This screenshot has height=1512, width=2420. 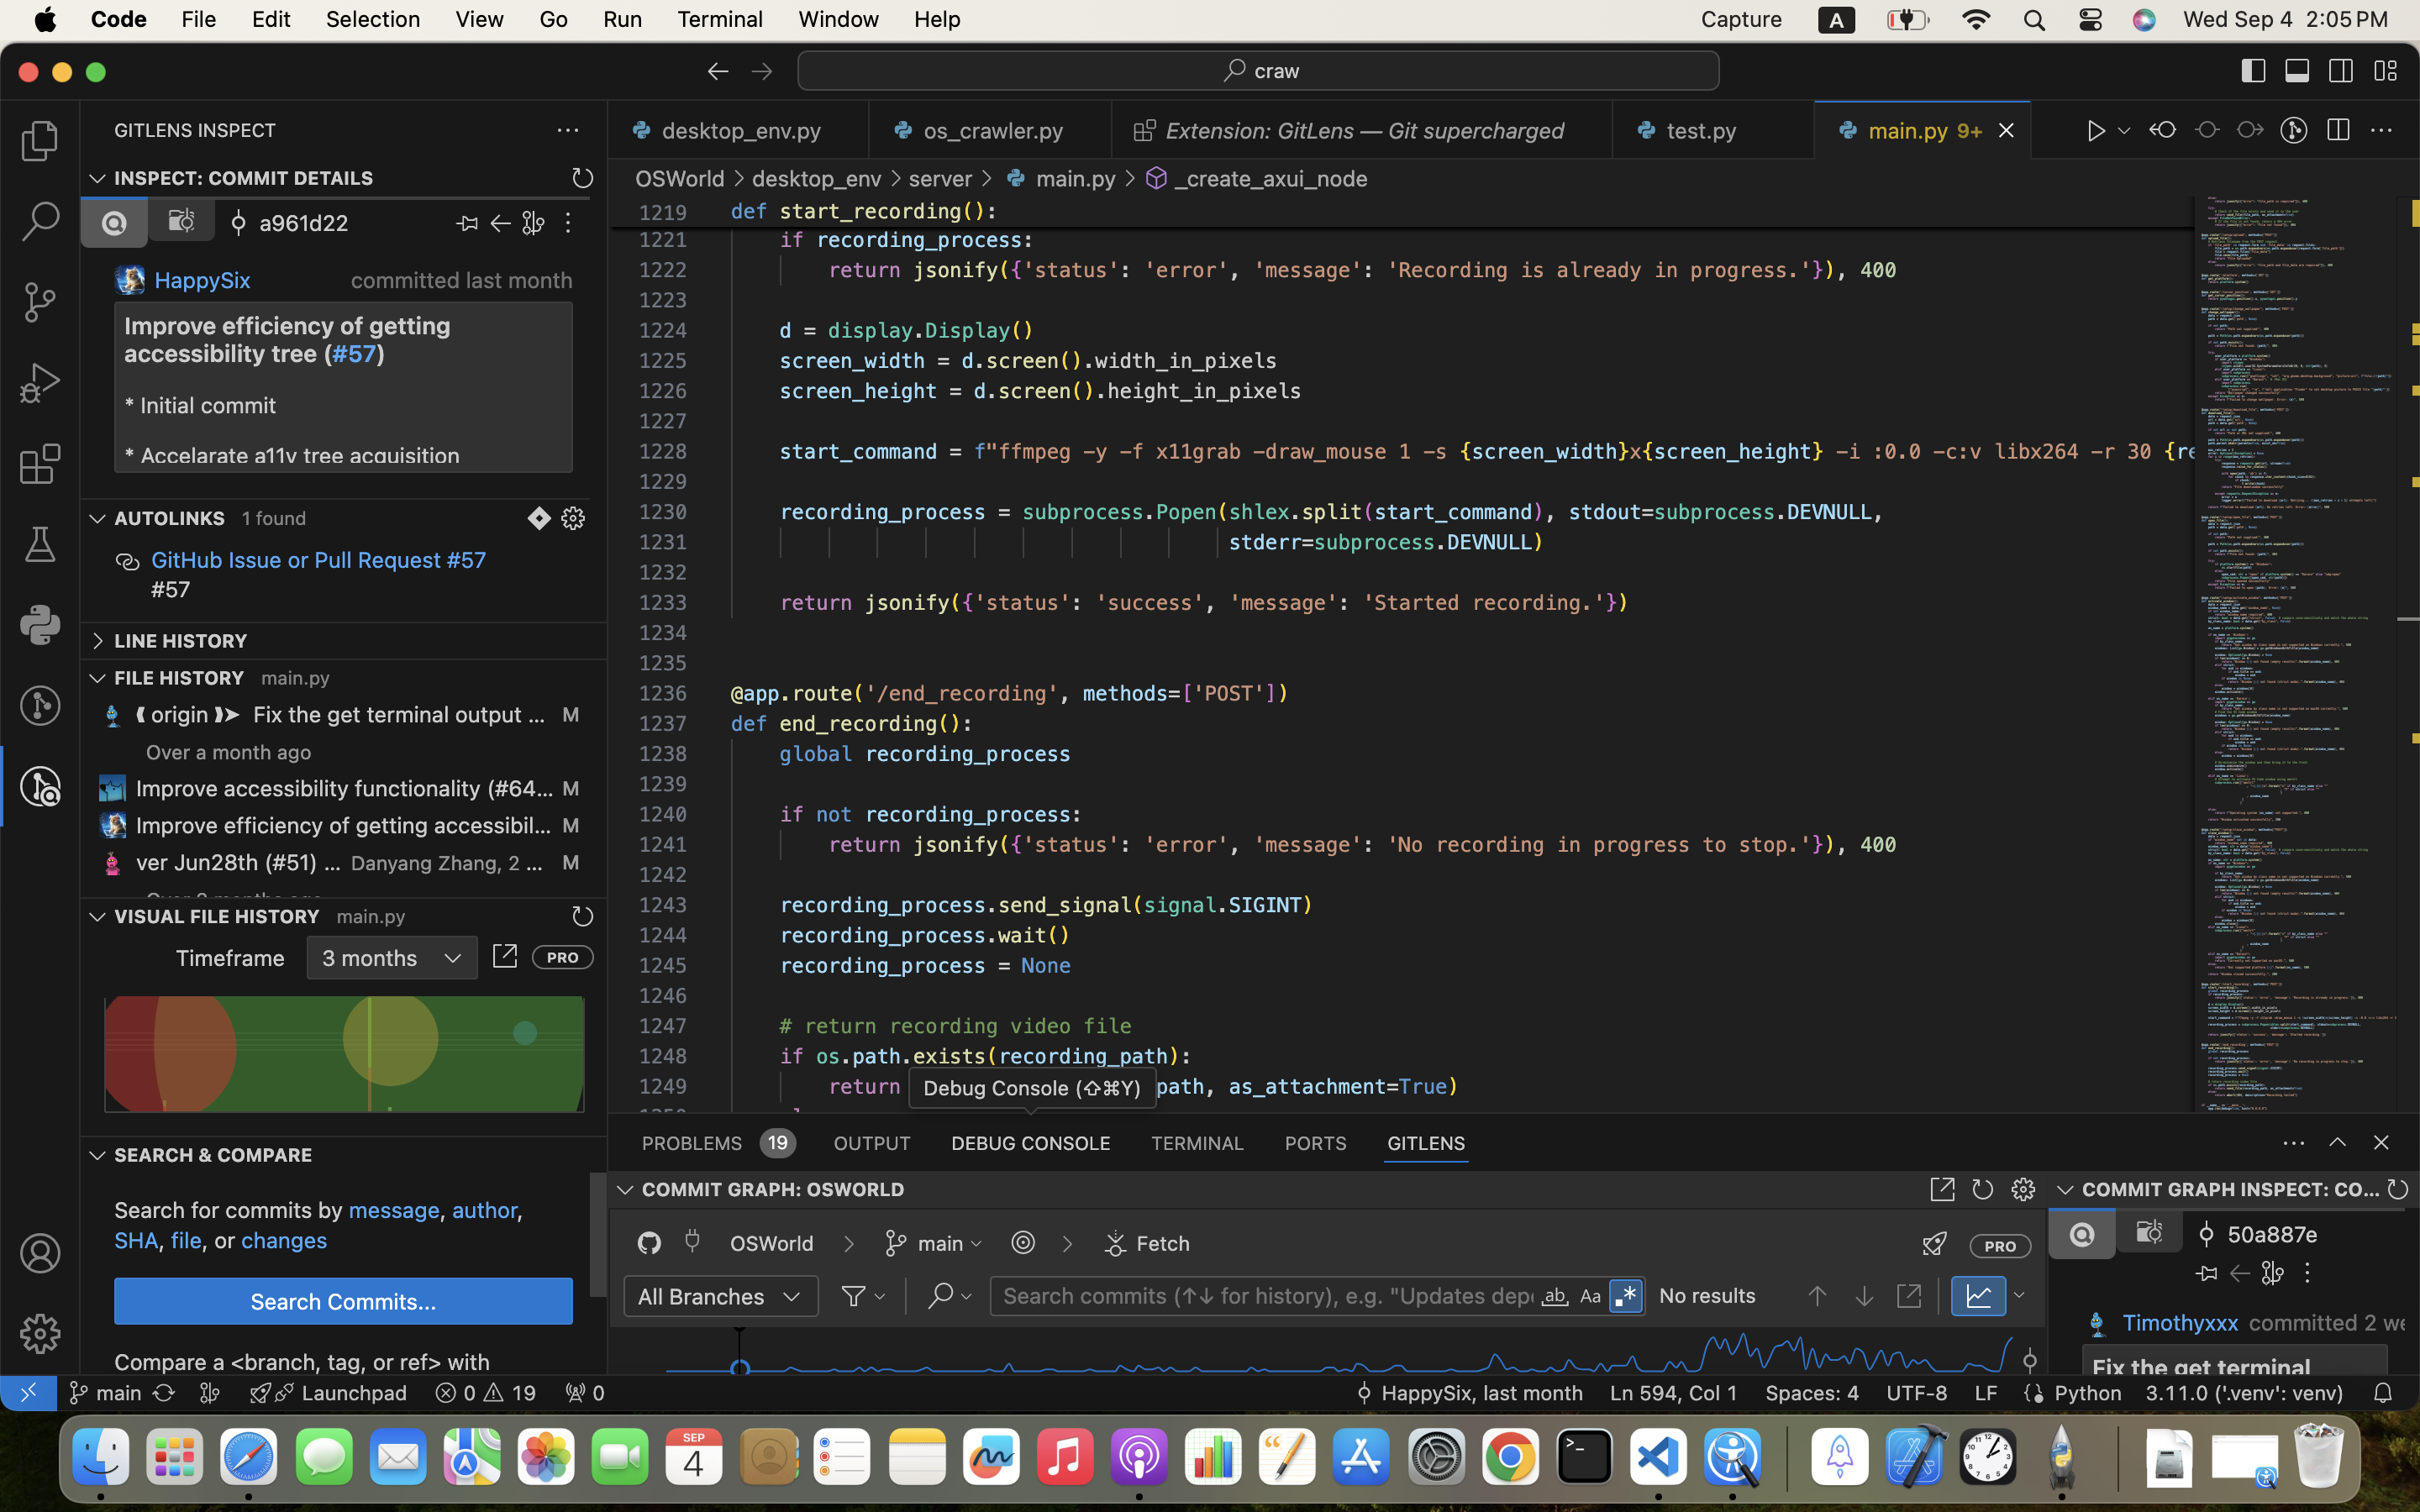 I want to click on , so click(x=1626, y=1297).